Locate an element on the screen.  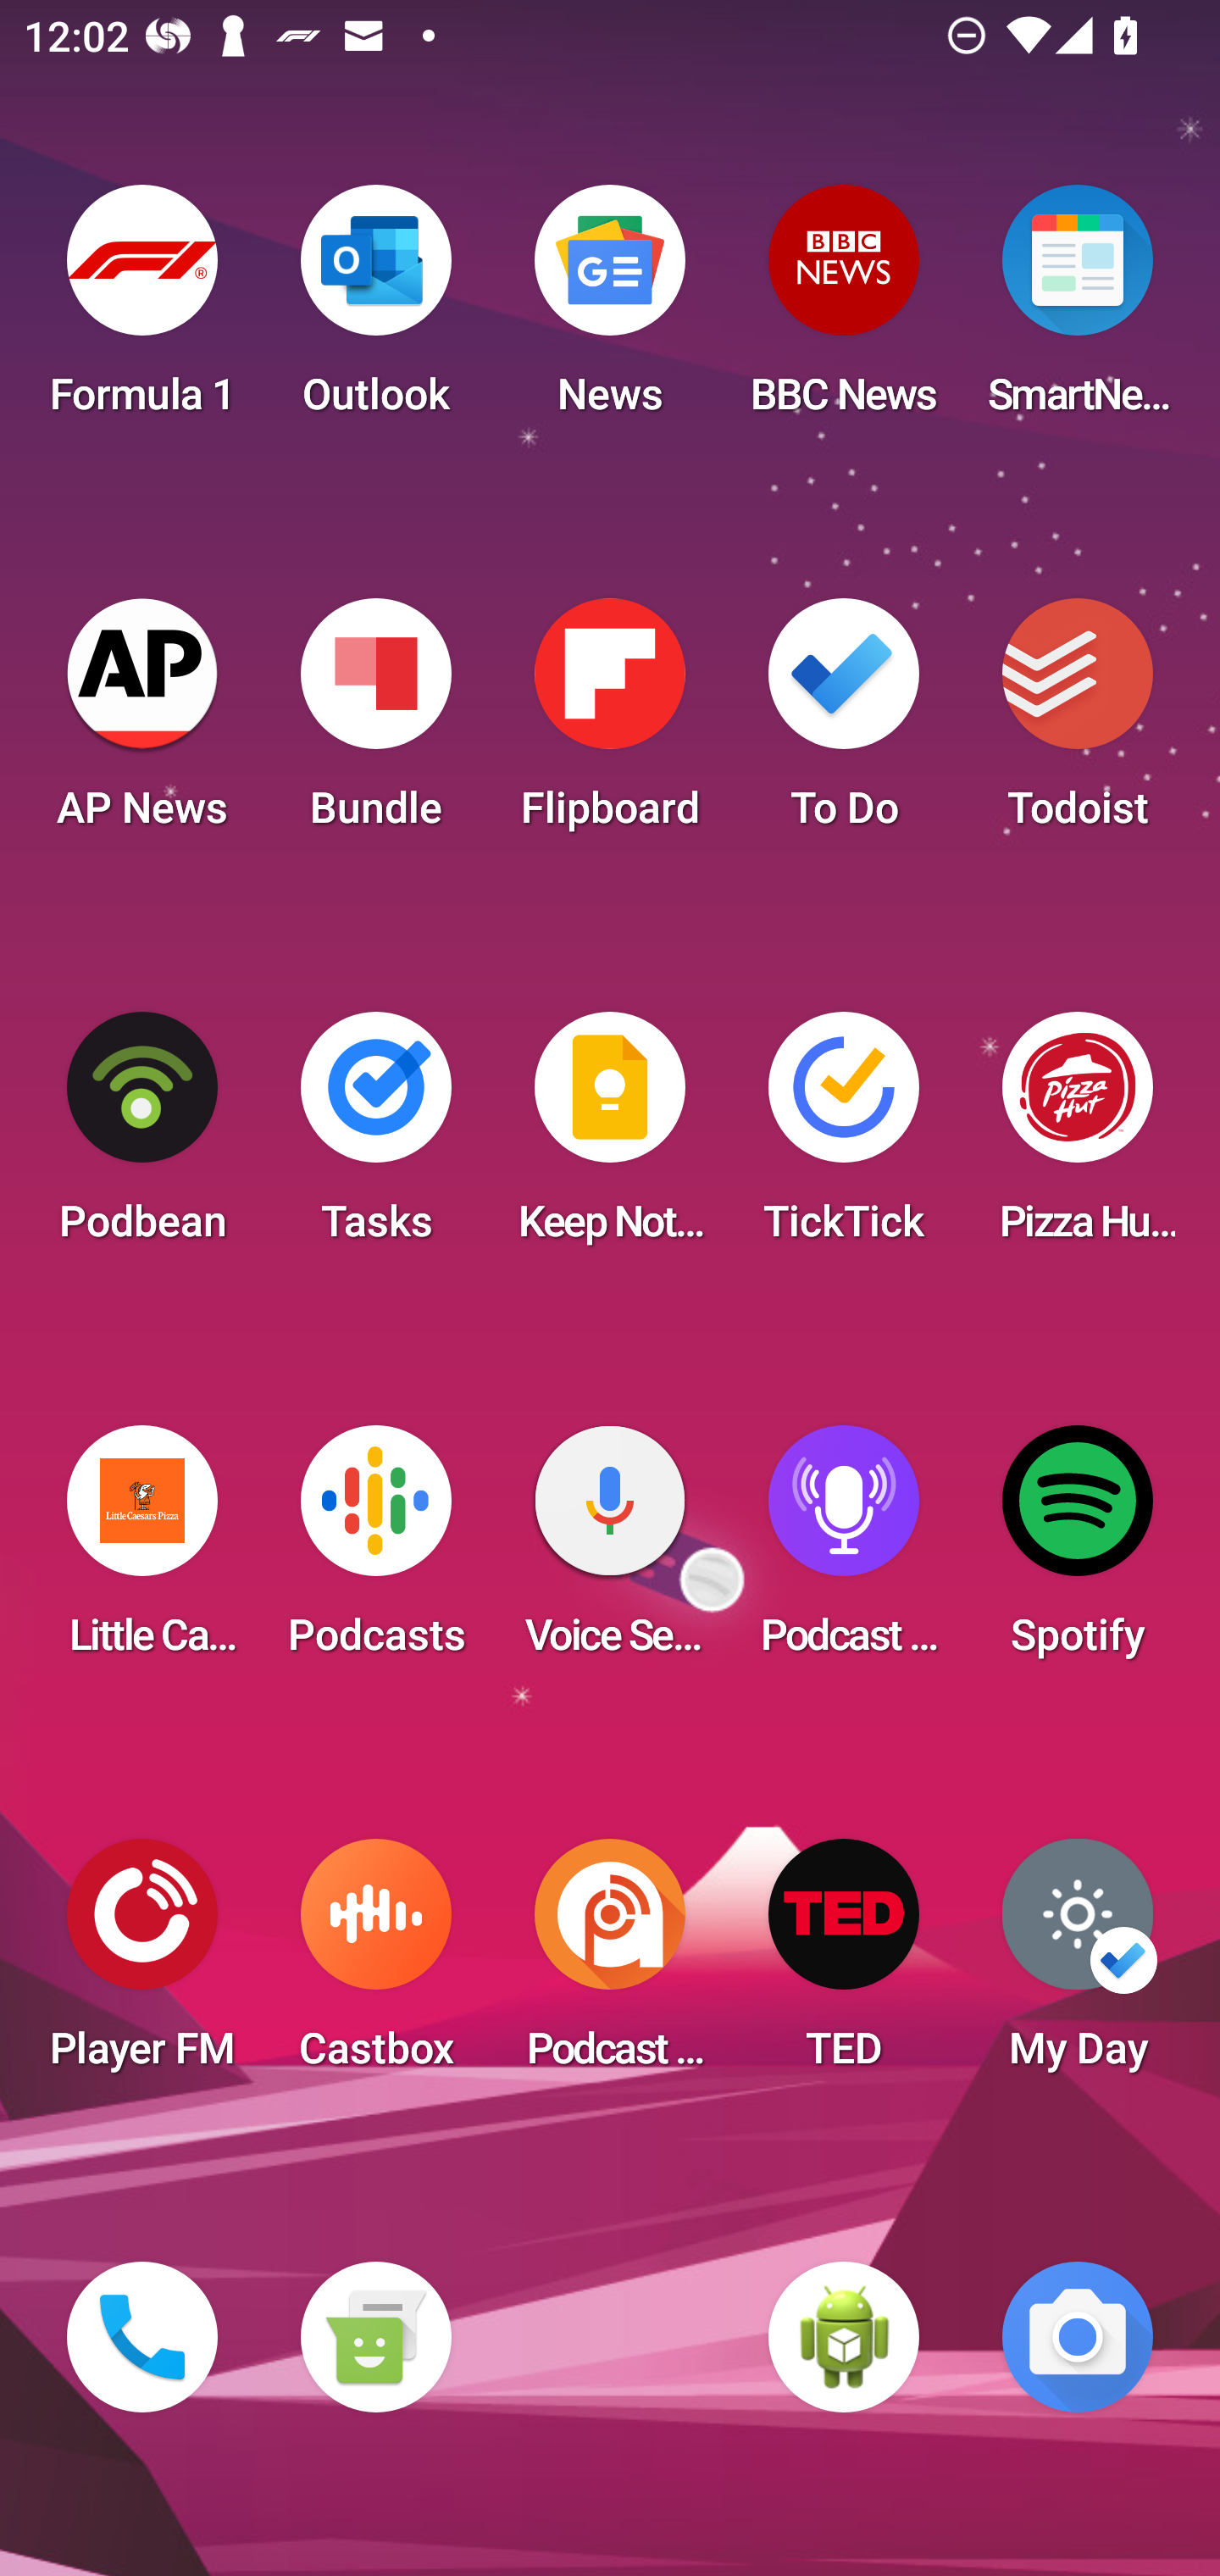
Messaging is located at coordinates (375, 2337).